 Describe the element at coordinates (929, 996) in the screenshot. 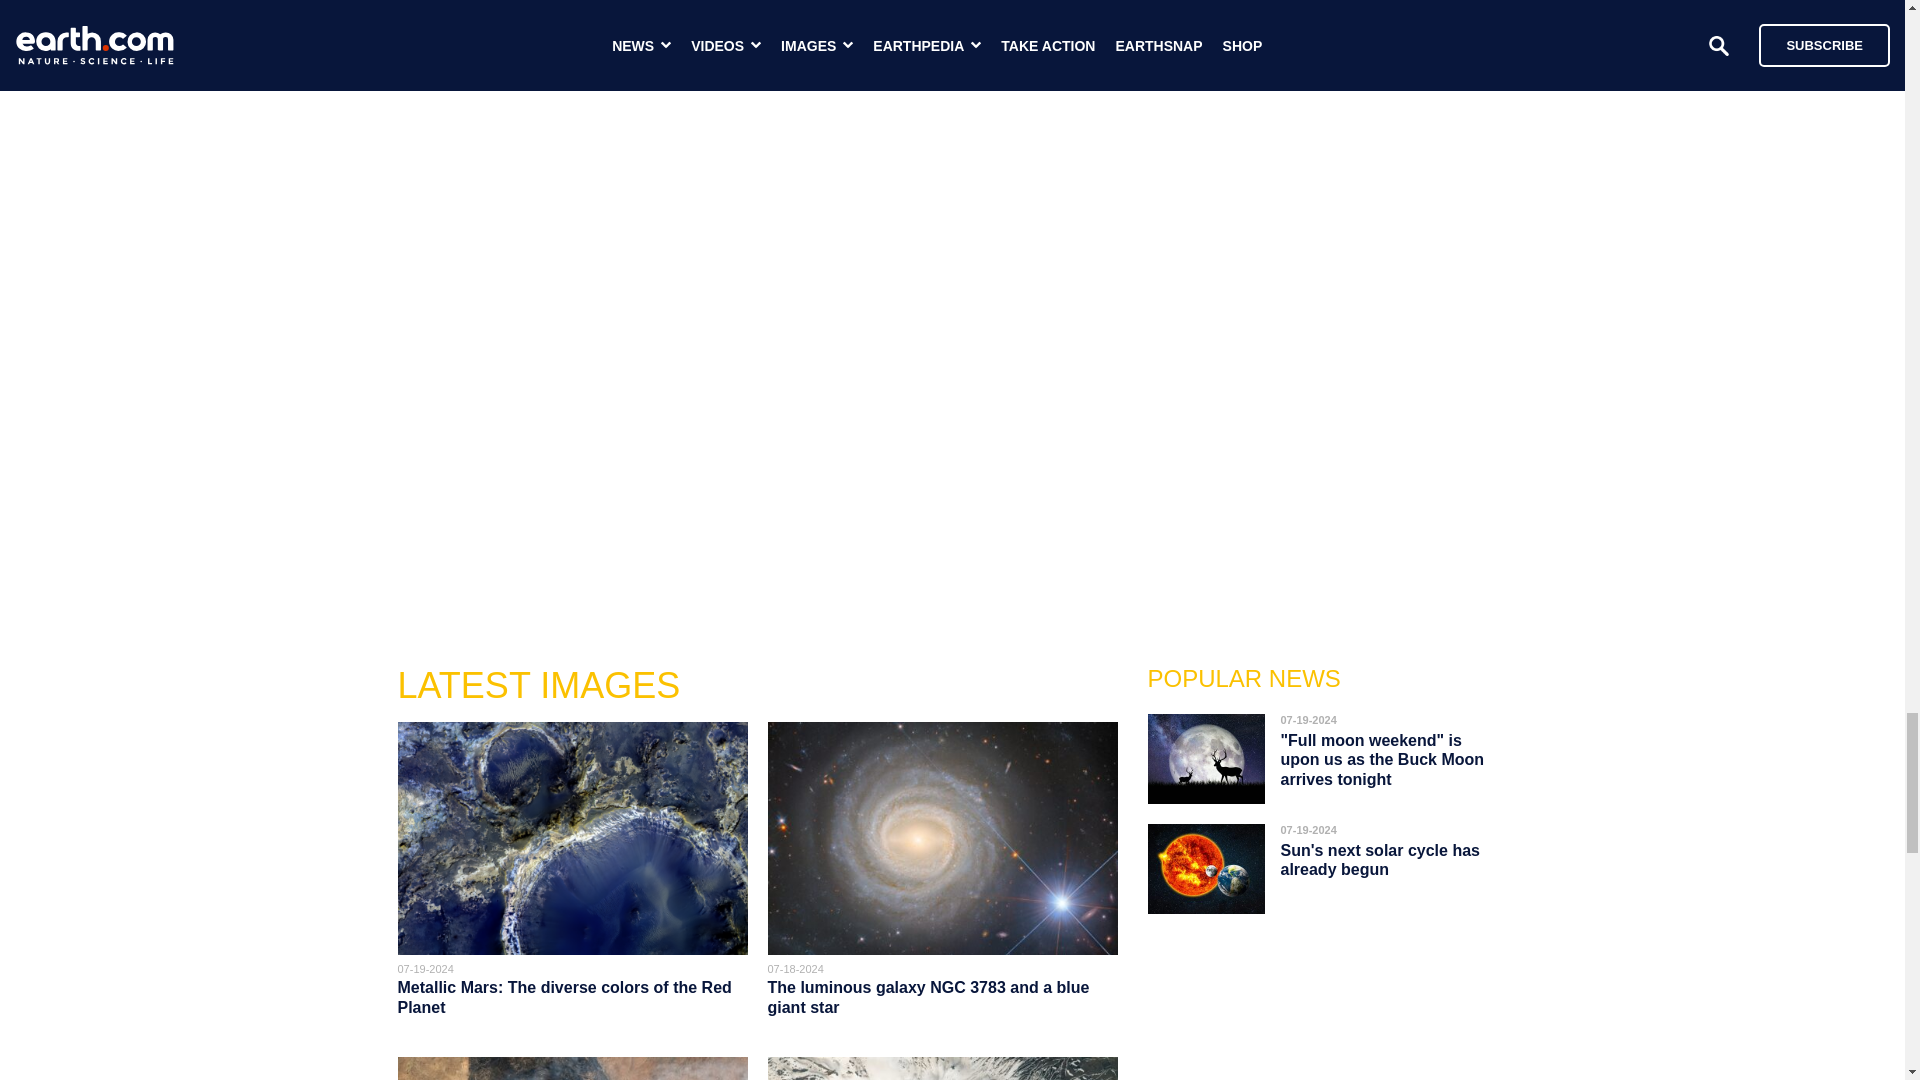

I see `The luminous galaxy NGC 3783 and a blue giant star` at that location.